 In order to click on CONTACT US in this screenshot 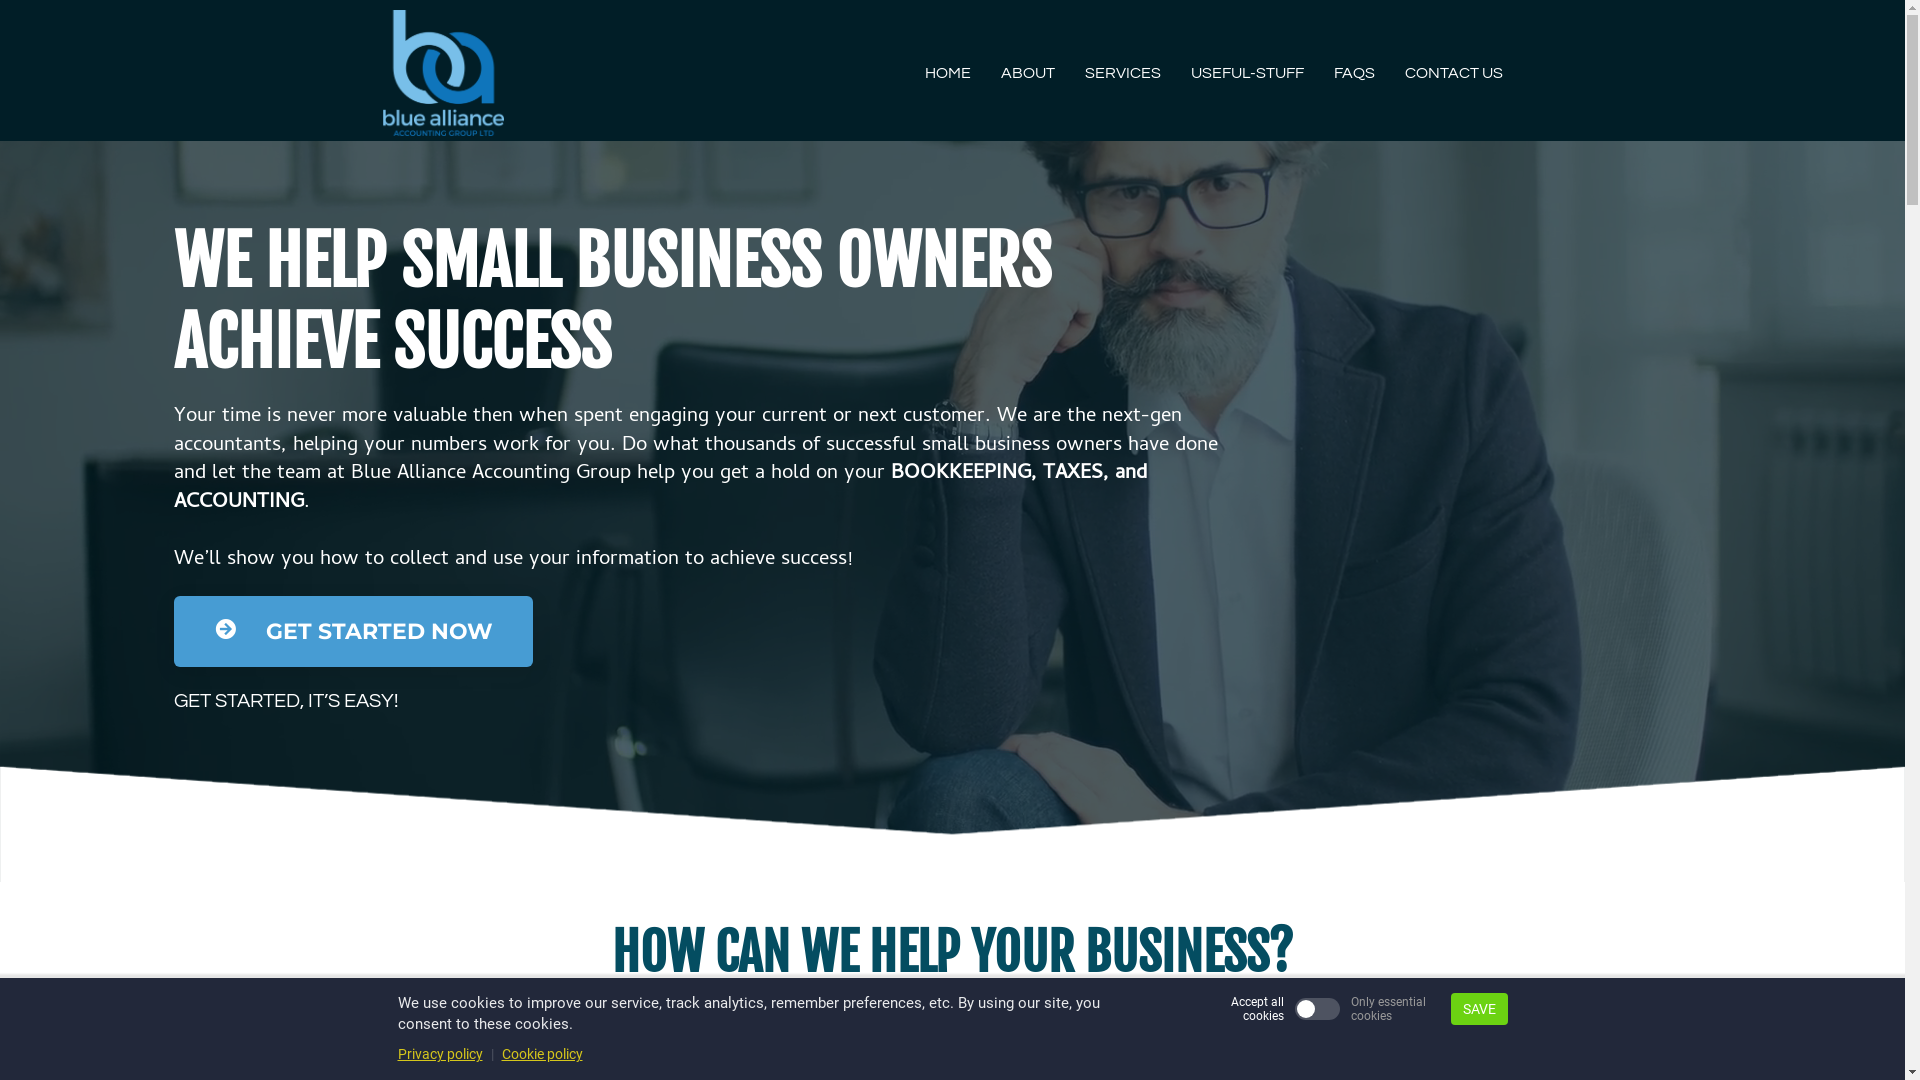, I will do `click(1454, 73)`.